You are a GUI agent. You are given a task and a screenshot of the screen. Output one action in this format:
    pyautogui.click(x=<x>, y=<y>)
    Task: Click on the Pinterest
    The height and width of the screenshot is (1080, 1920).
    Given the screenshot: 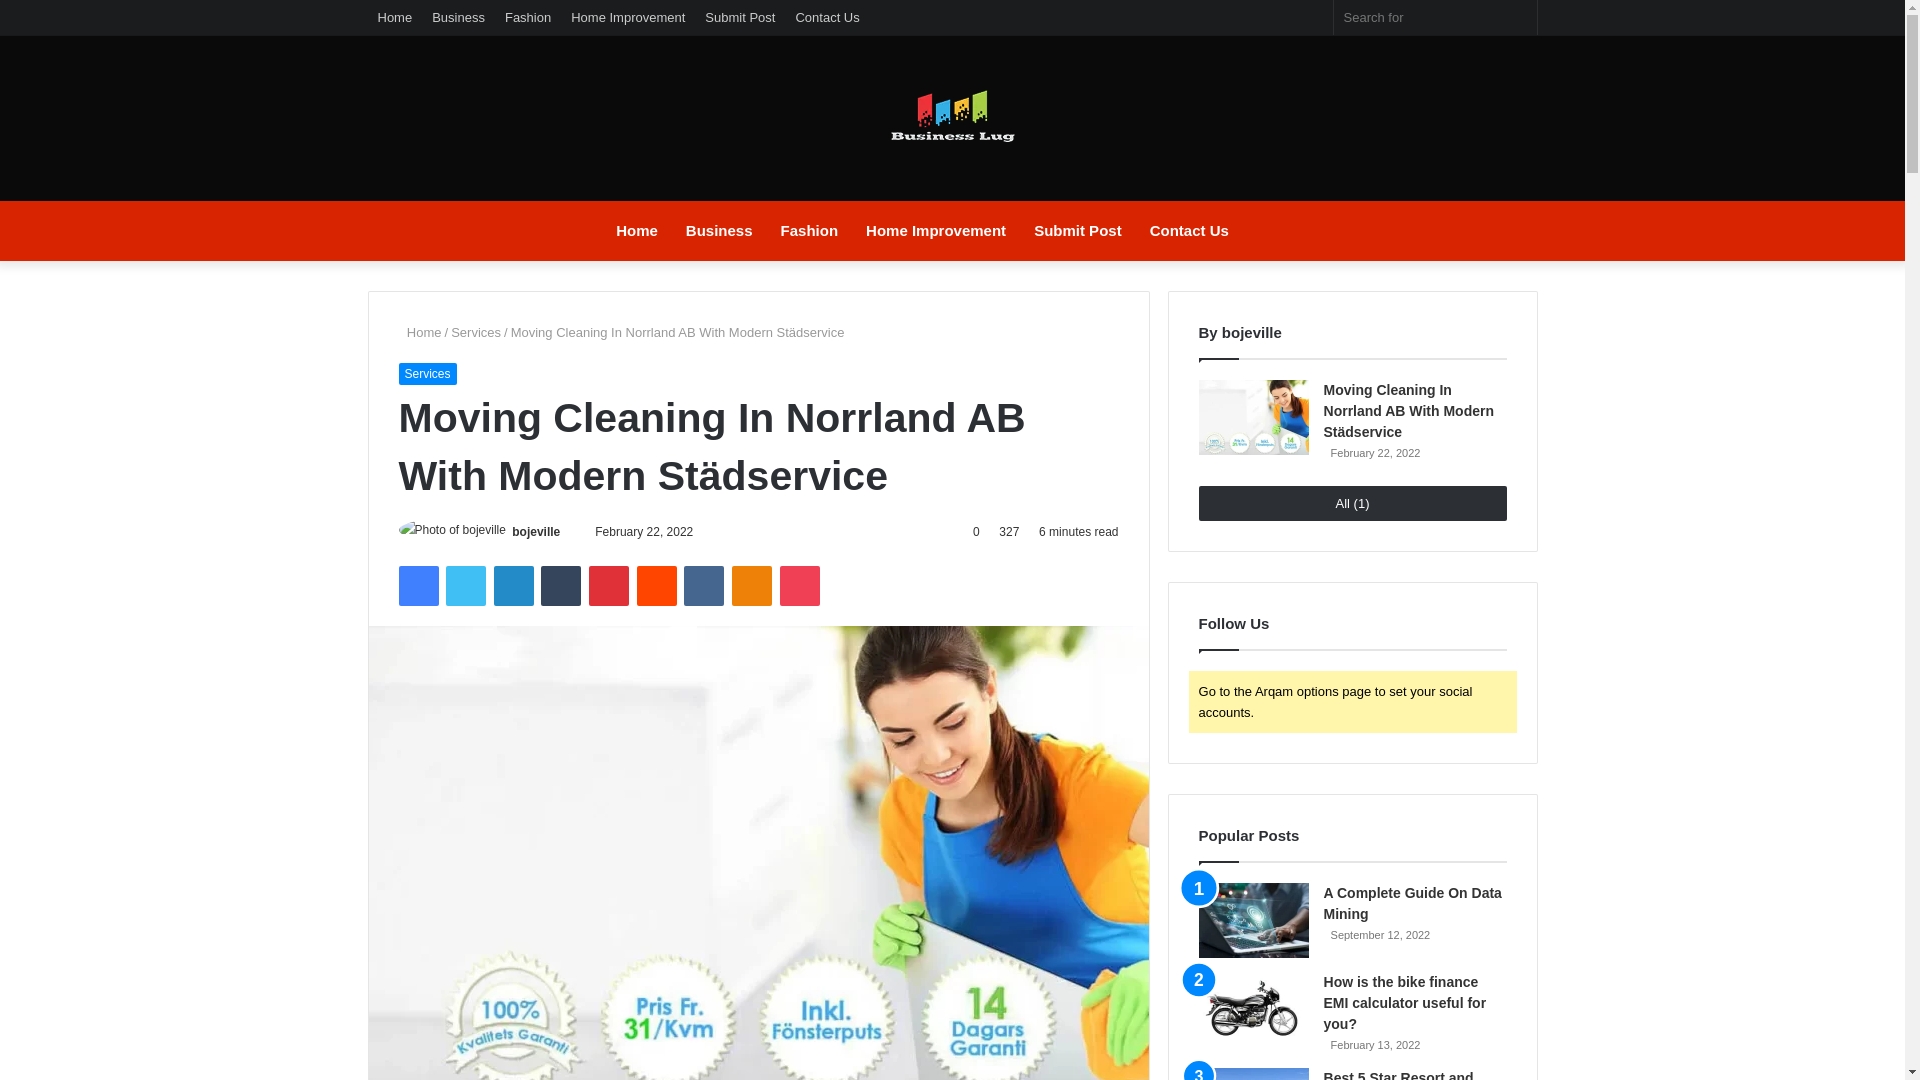 What is the action you would take?
    pyautogui.click(x=609, y=585)
    